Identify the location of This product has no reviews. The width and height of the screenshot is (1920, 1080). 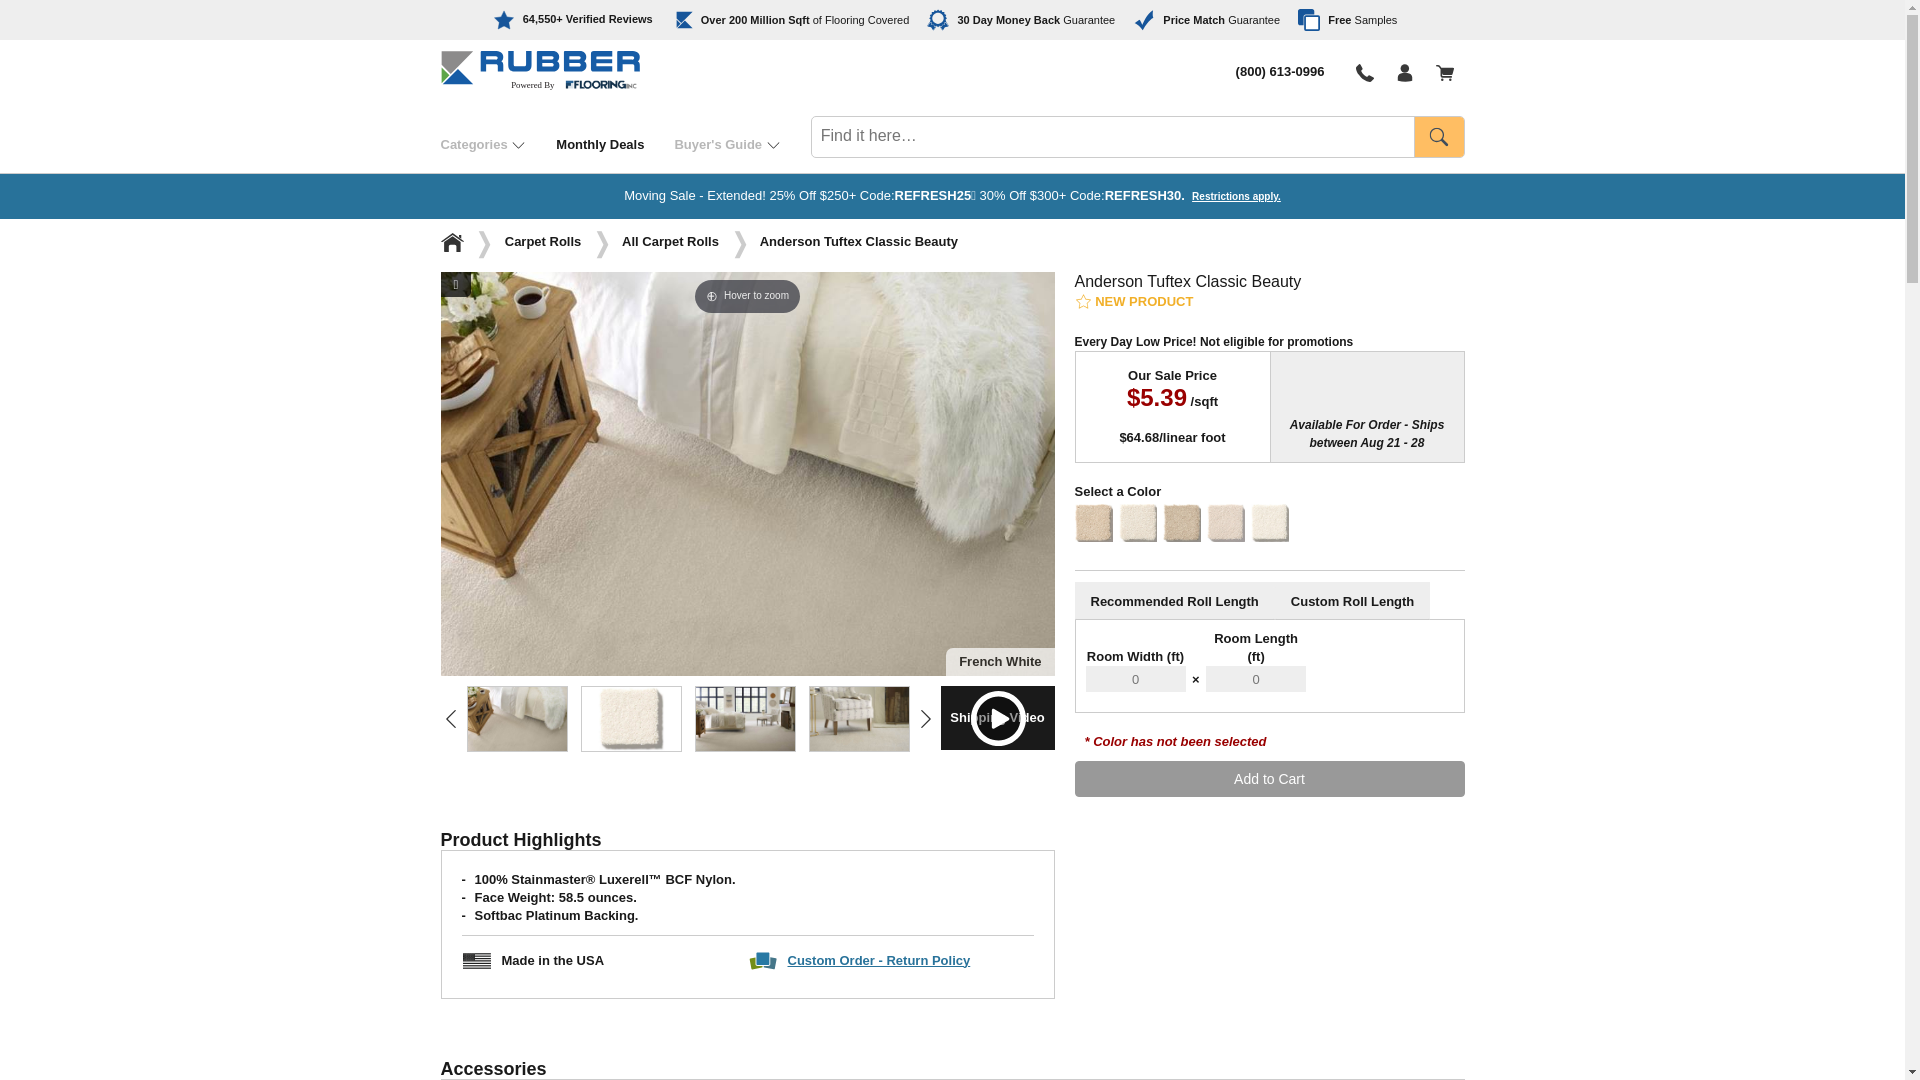
(1132, 301).